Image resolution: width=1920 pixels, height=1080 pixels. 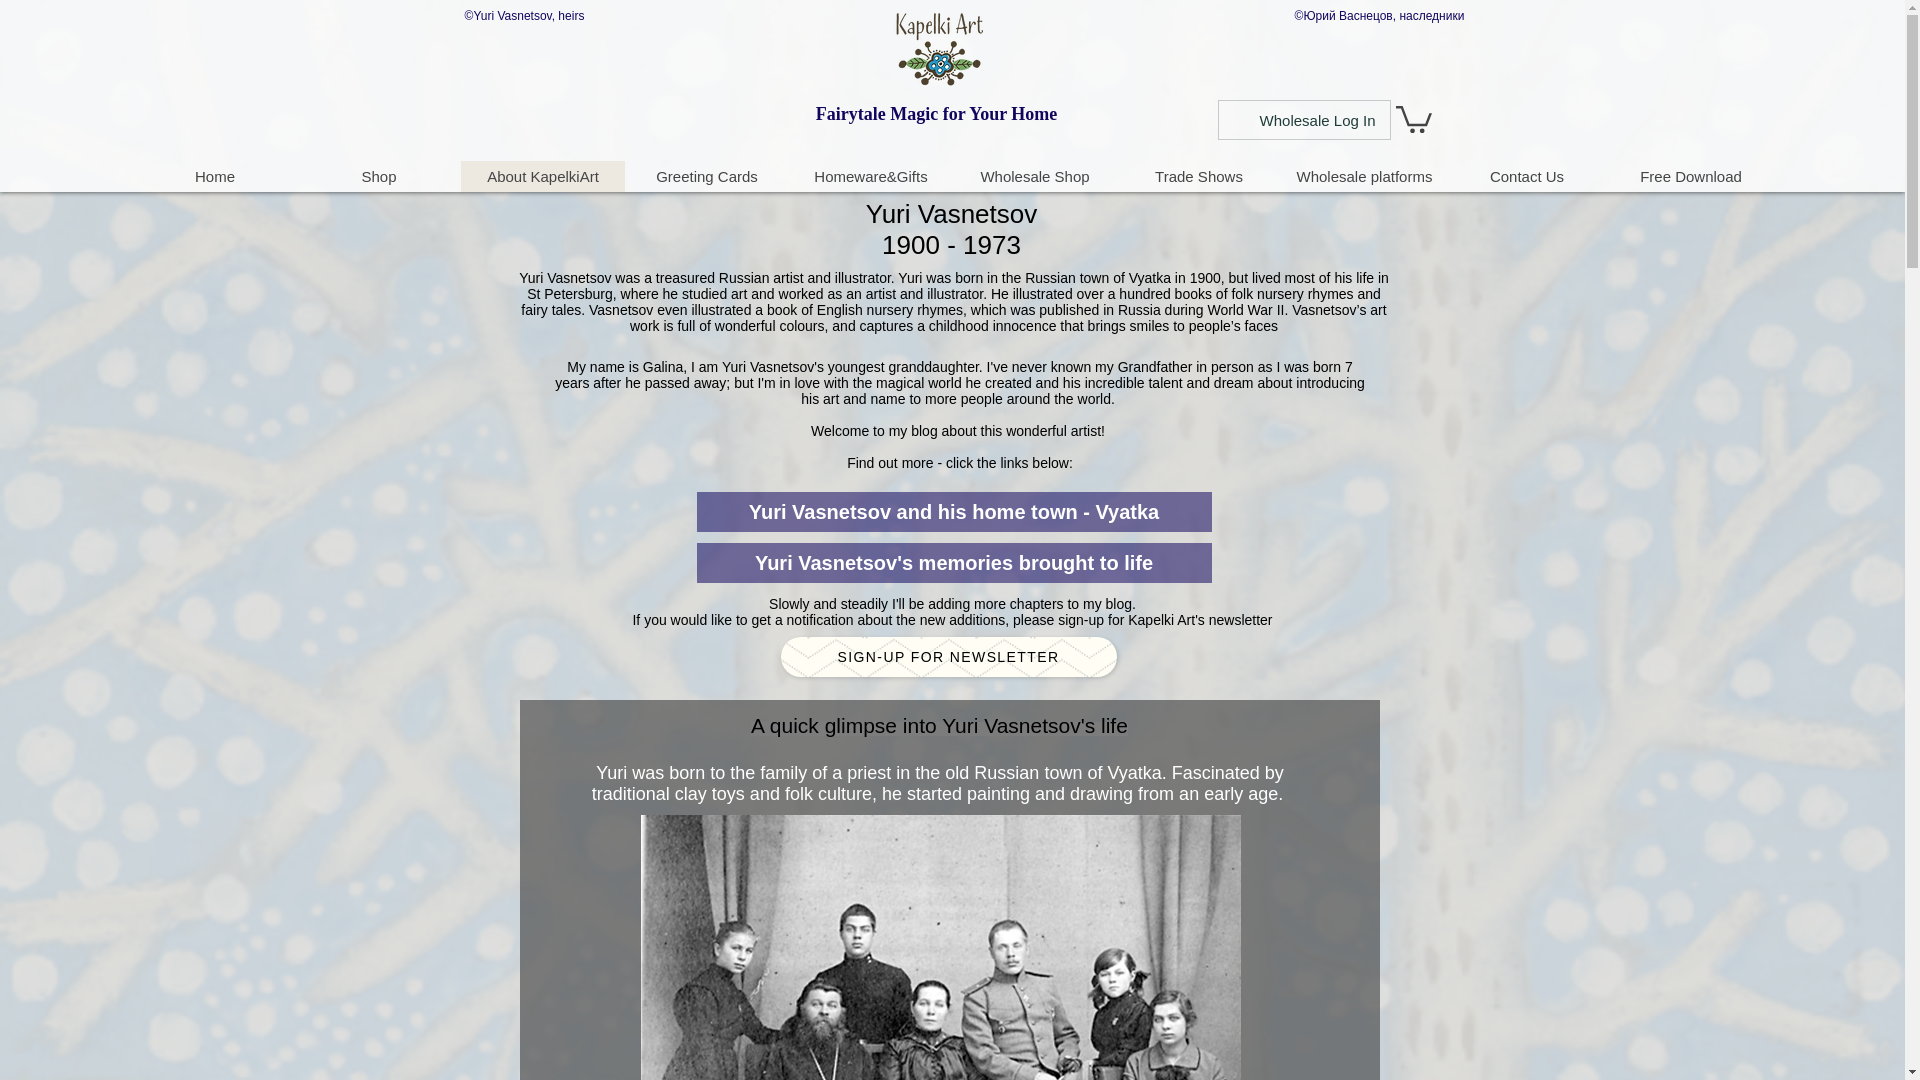 What do you see at coordinates (953, 563) in the screenshot?
I see `Yuri Vasnetsov's memories brought to life` at bounding box center [953, 563].